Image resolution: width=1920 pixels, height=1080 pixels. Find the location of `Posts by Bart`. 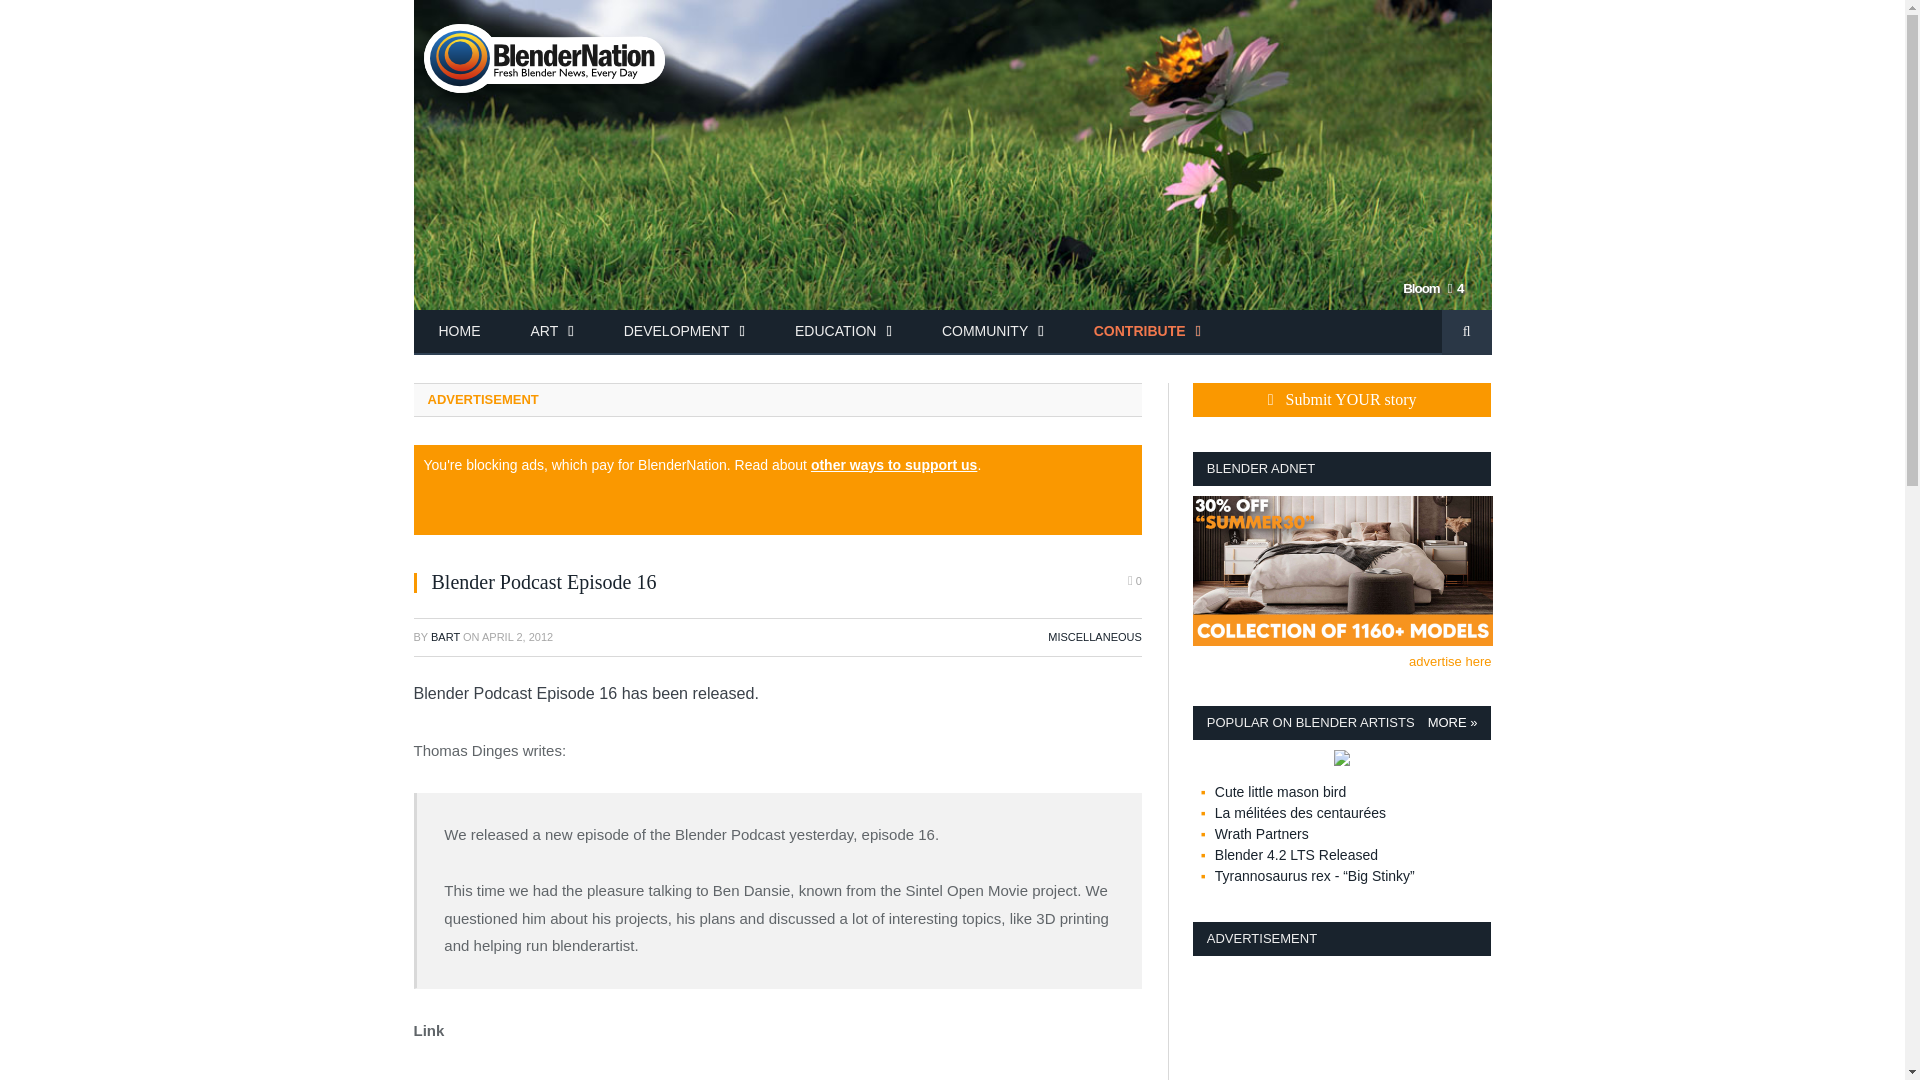

Posts by Bart is located at coordinates (445, 636).